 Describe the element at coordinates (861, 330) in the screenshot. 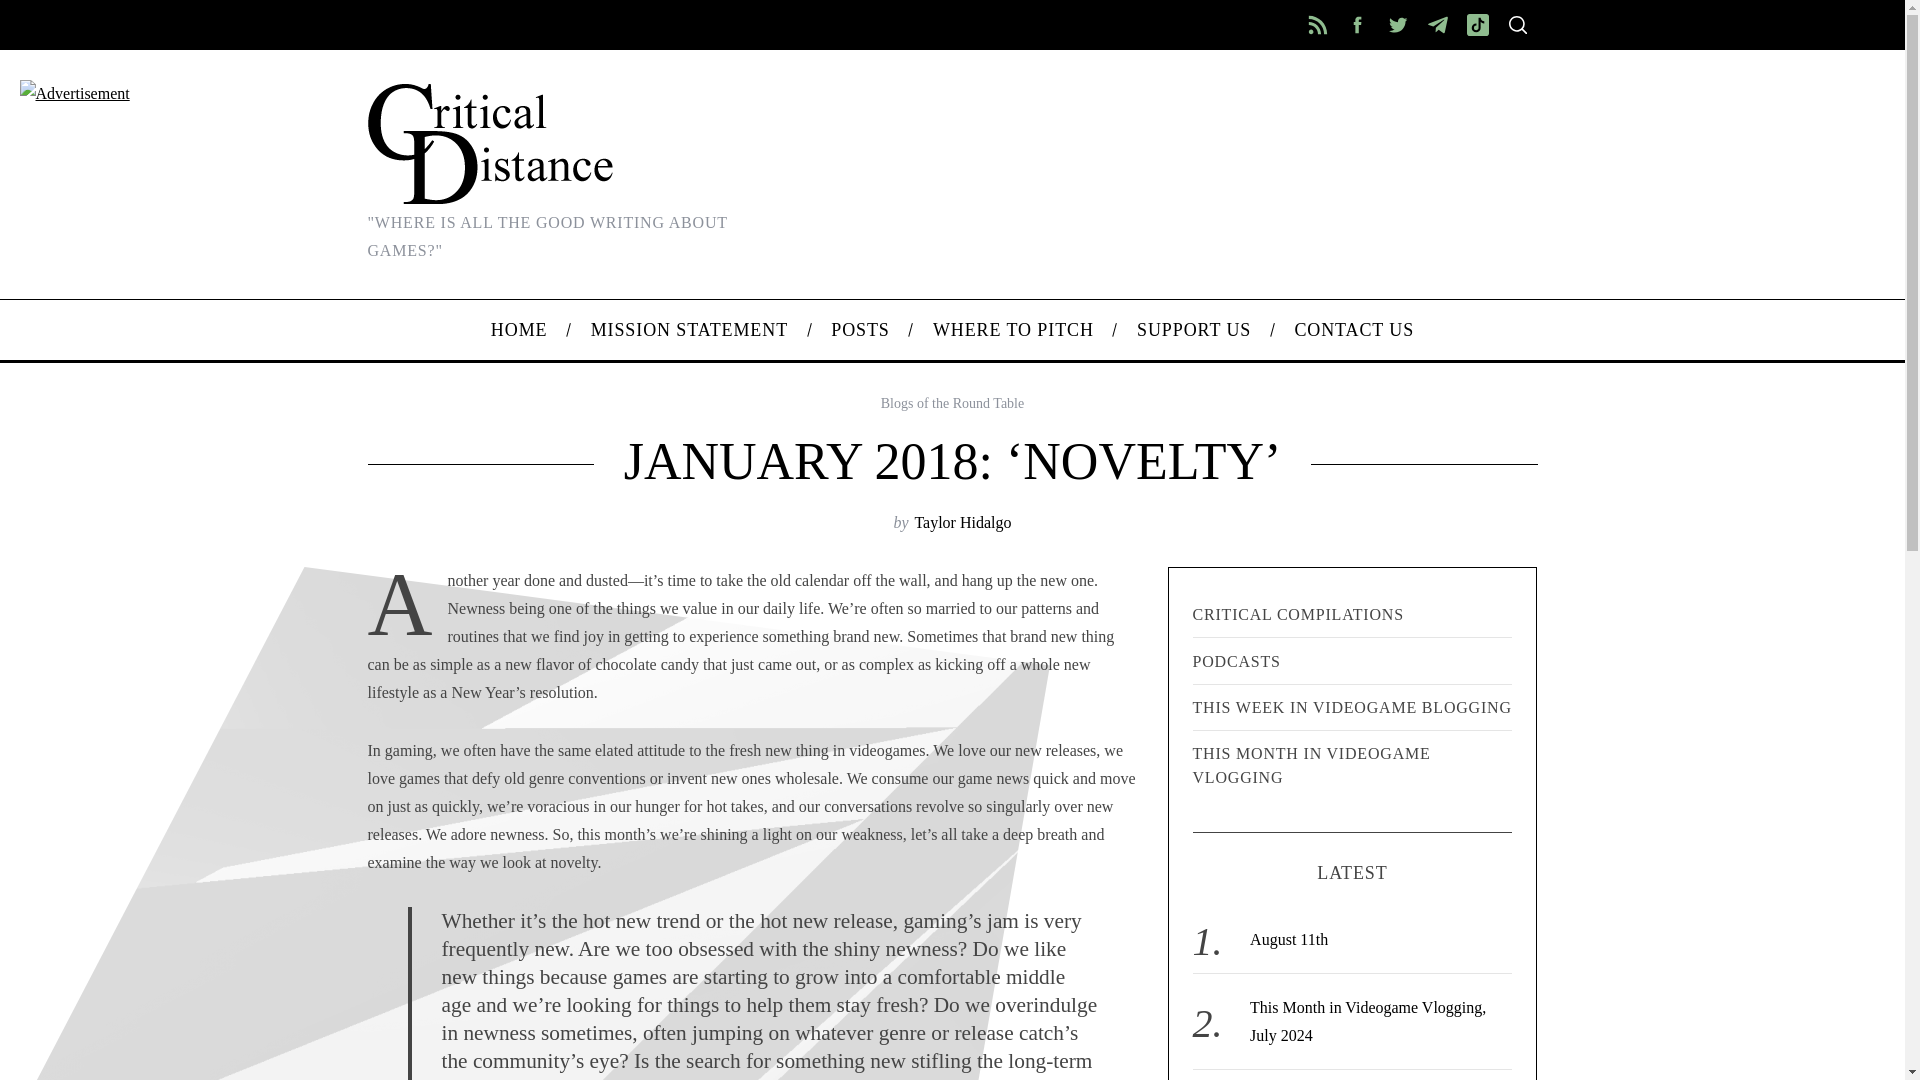

I see `POSTS` at that location.